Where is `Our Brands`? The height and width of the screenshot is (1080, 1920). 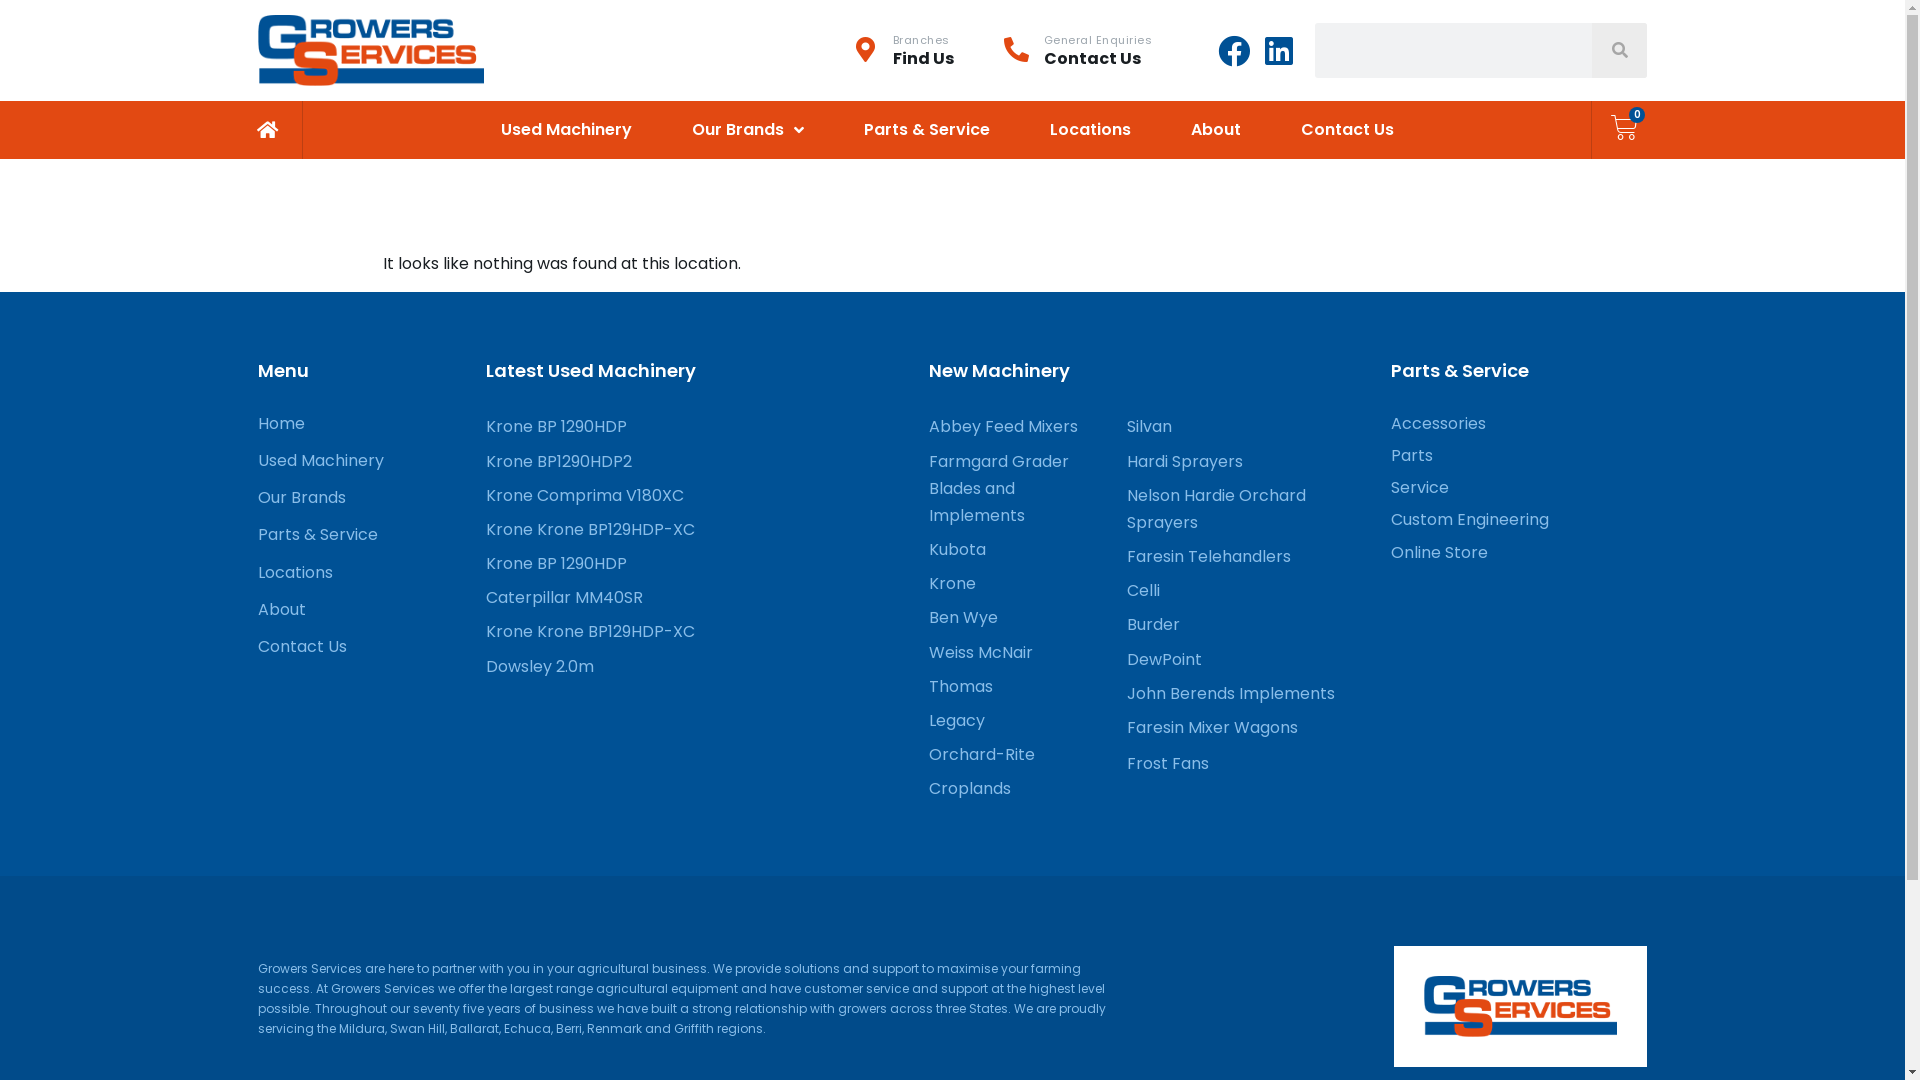 Our Brands is located at coordinates (362, 498).